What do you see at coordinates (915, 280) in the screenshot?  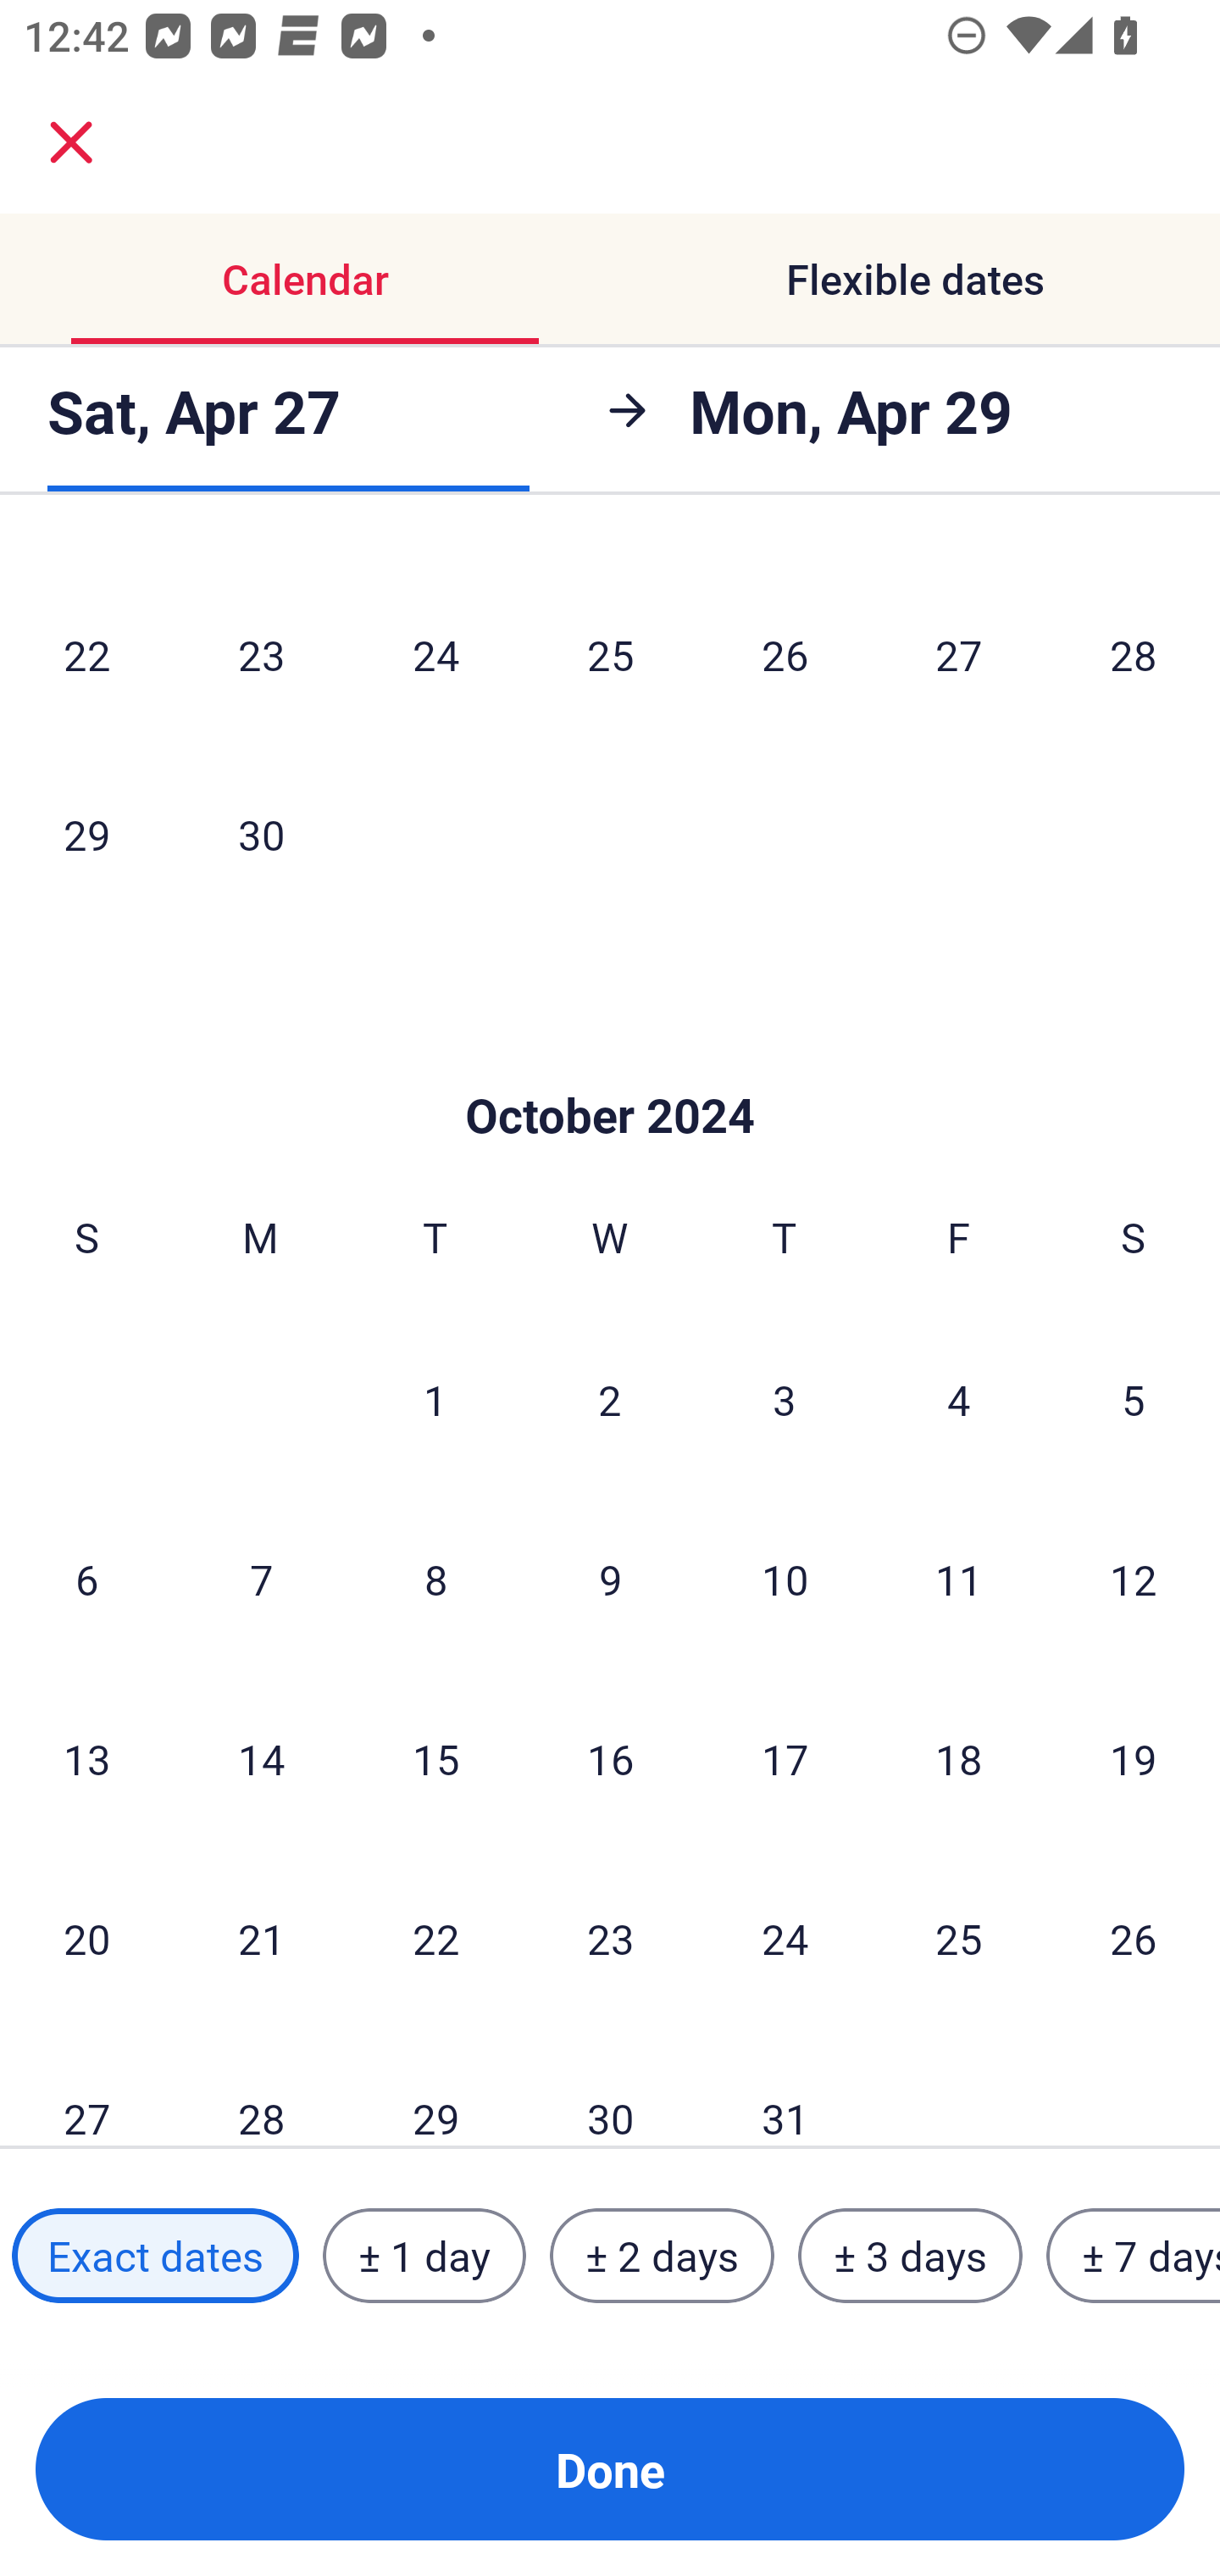 I see `Flexible dates` at bounding box center [915, 280].